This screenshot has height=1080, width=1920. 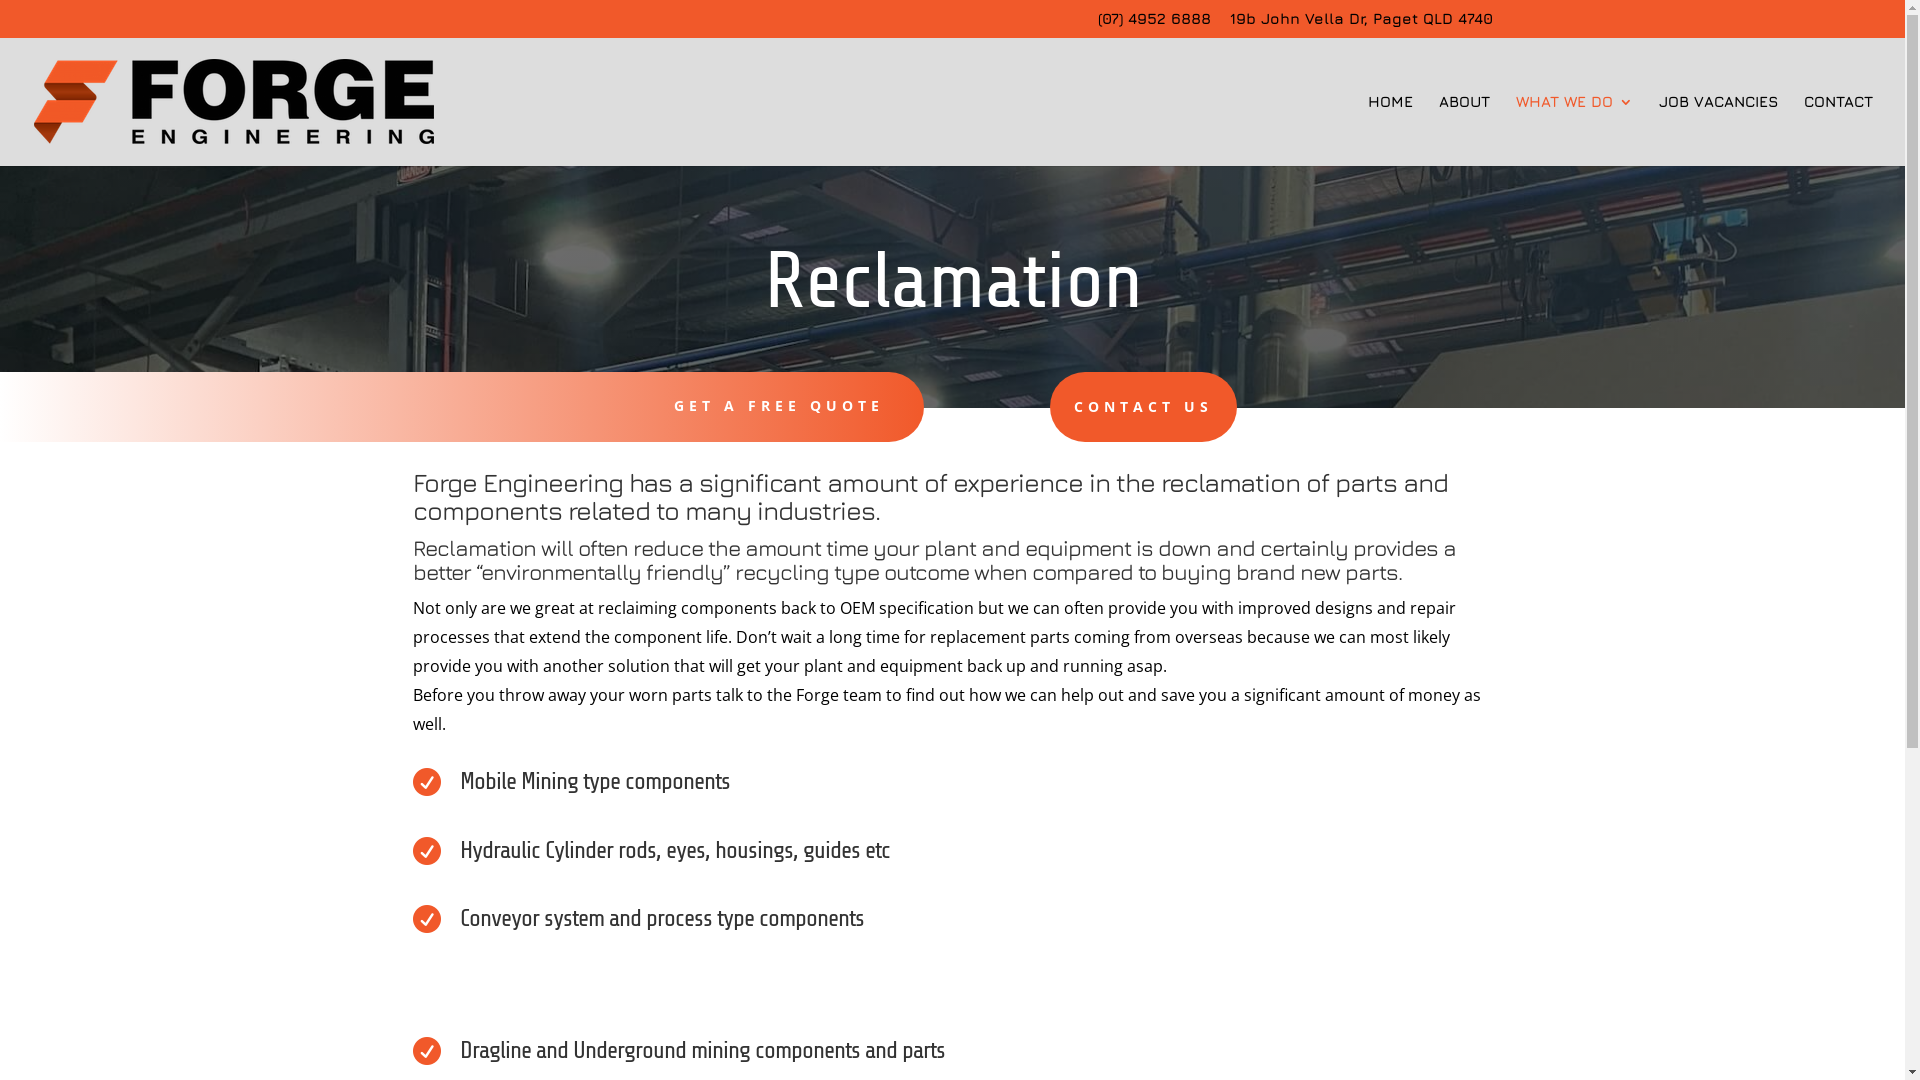 What do you see at coordinates (1390, 130) in the screenshot?
I see `HOME` at bounding box center [1390, 130].